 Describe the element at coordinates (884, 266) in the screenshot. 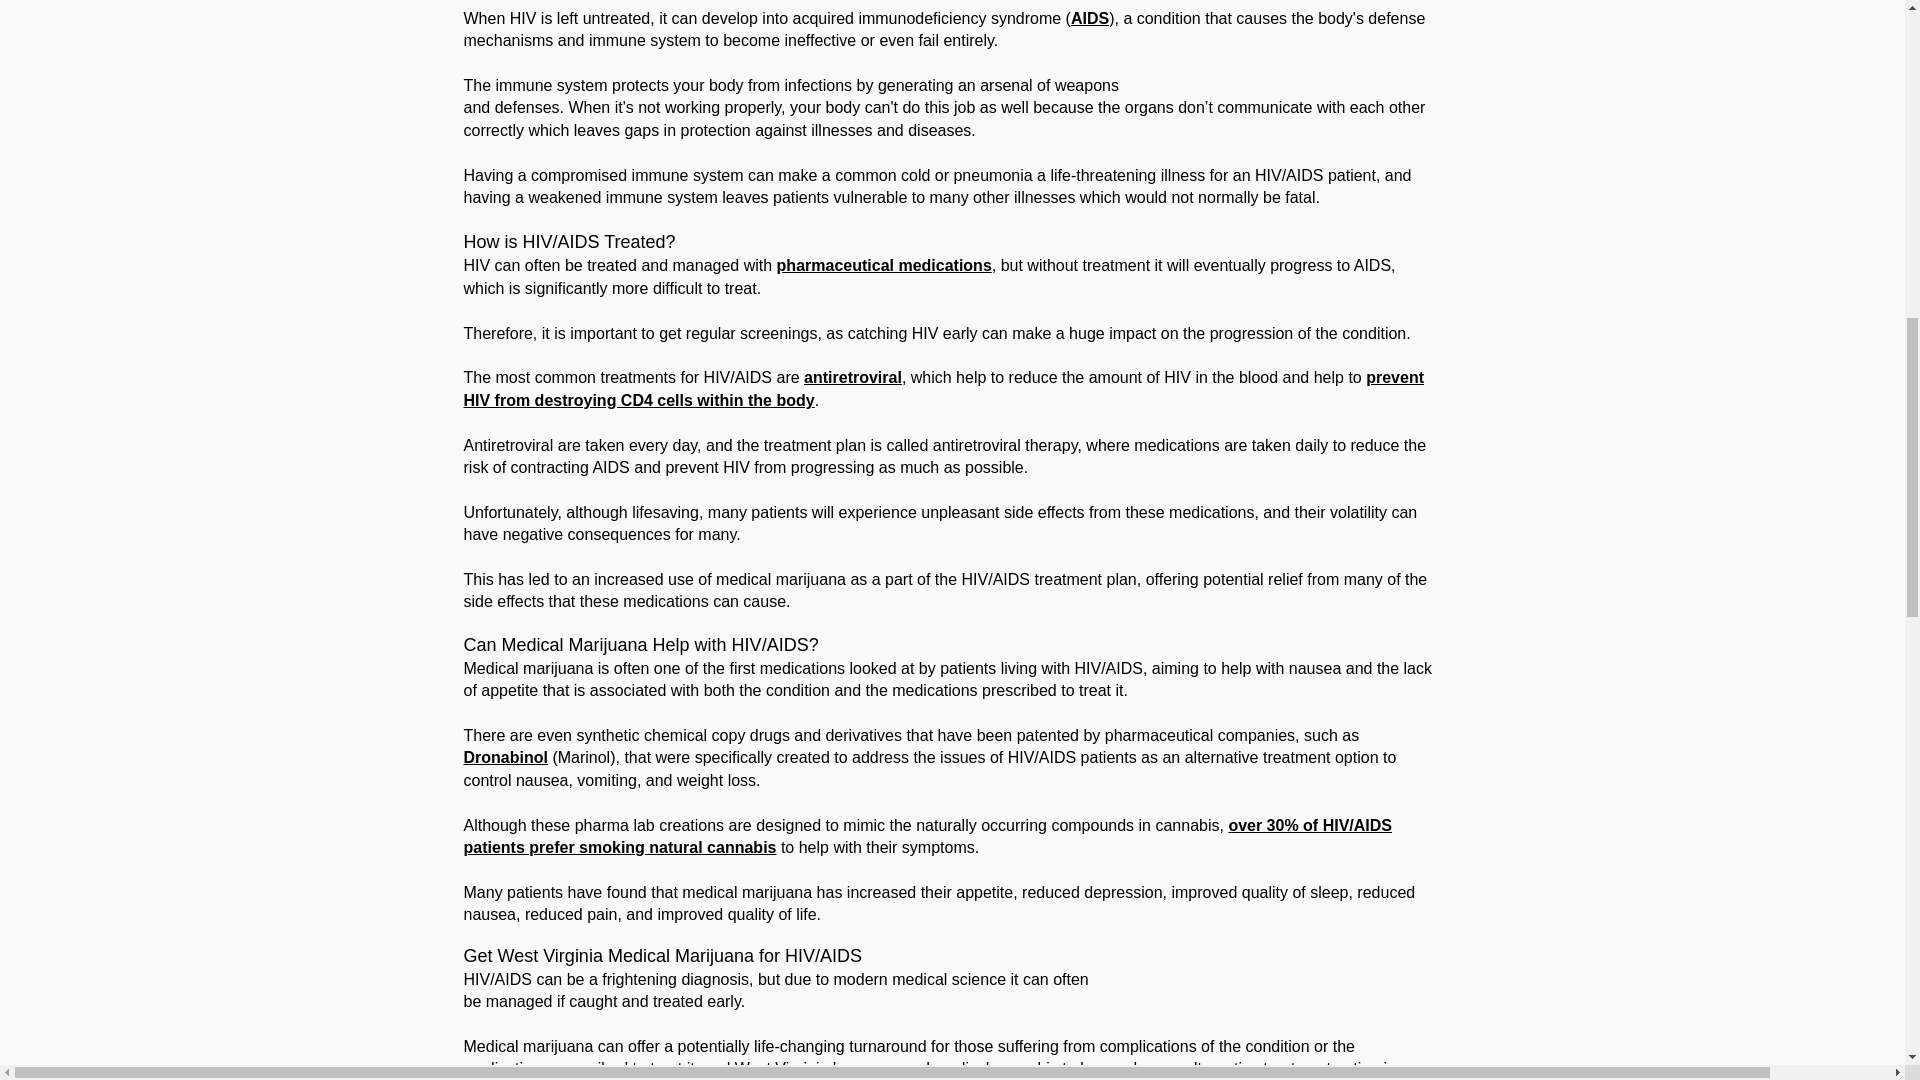

I see `pharmaceutical medications` at that location.